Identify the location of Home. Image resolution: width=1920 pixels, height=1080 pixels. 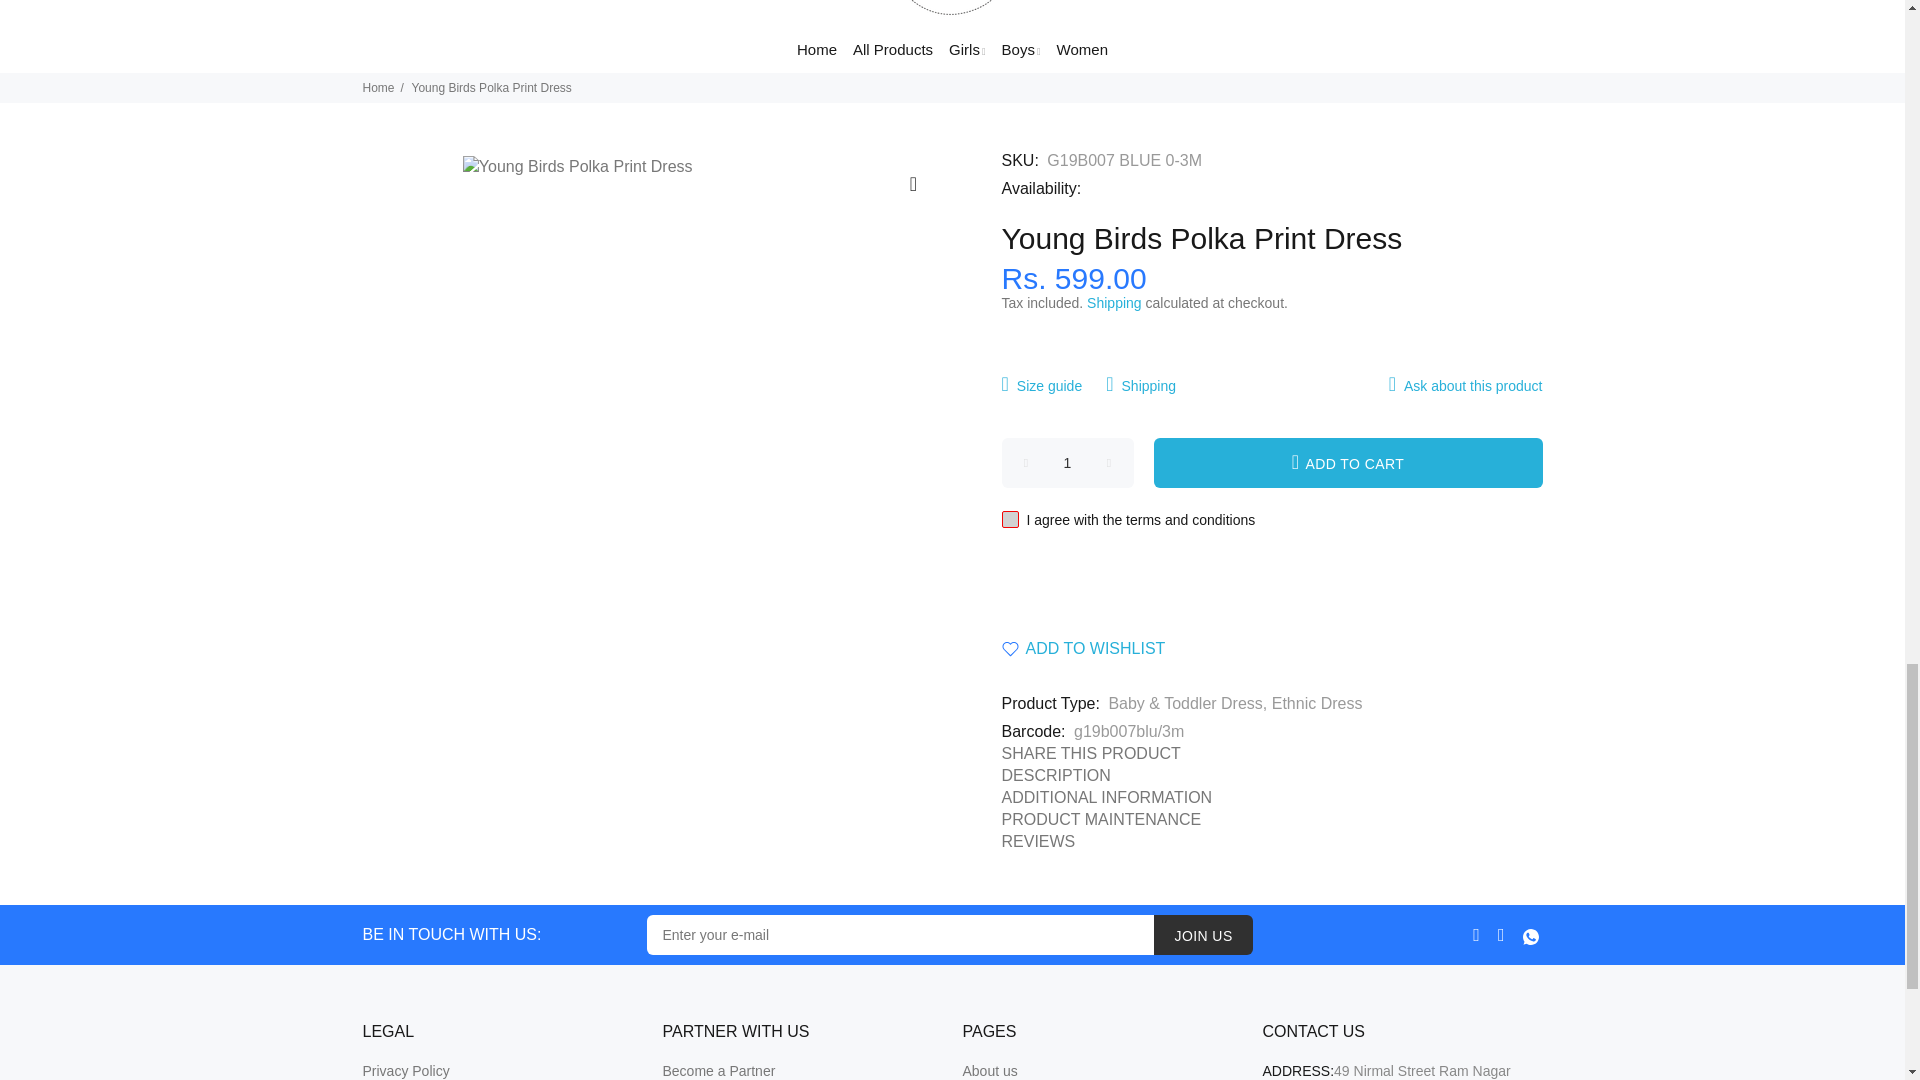
(814, 53).